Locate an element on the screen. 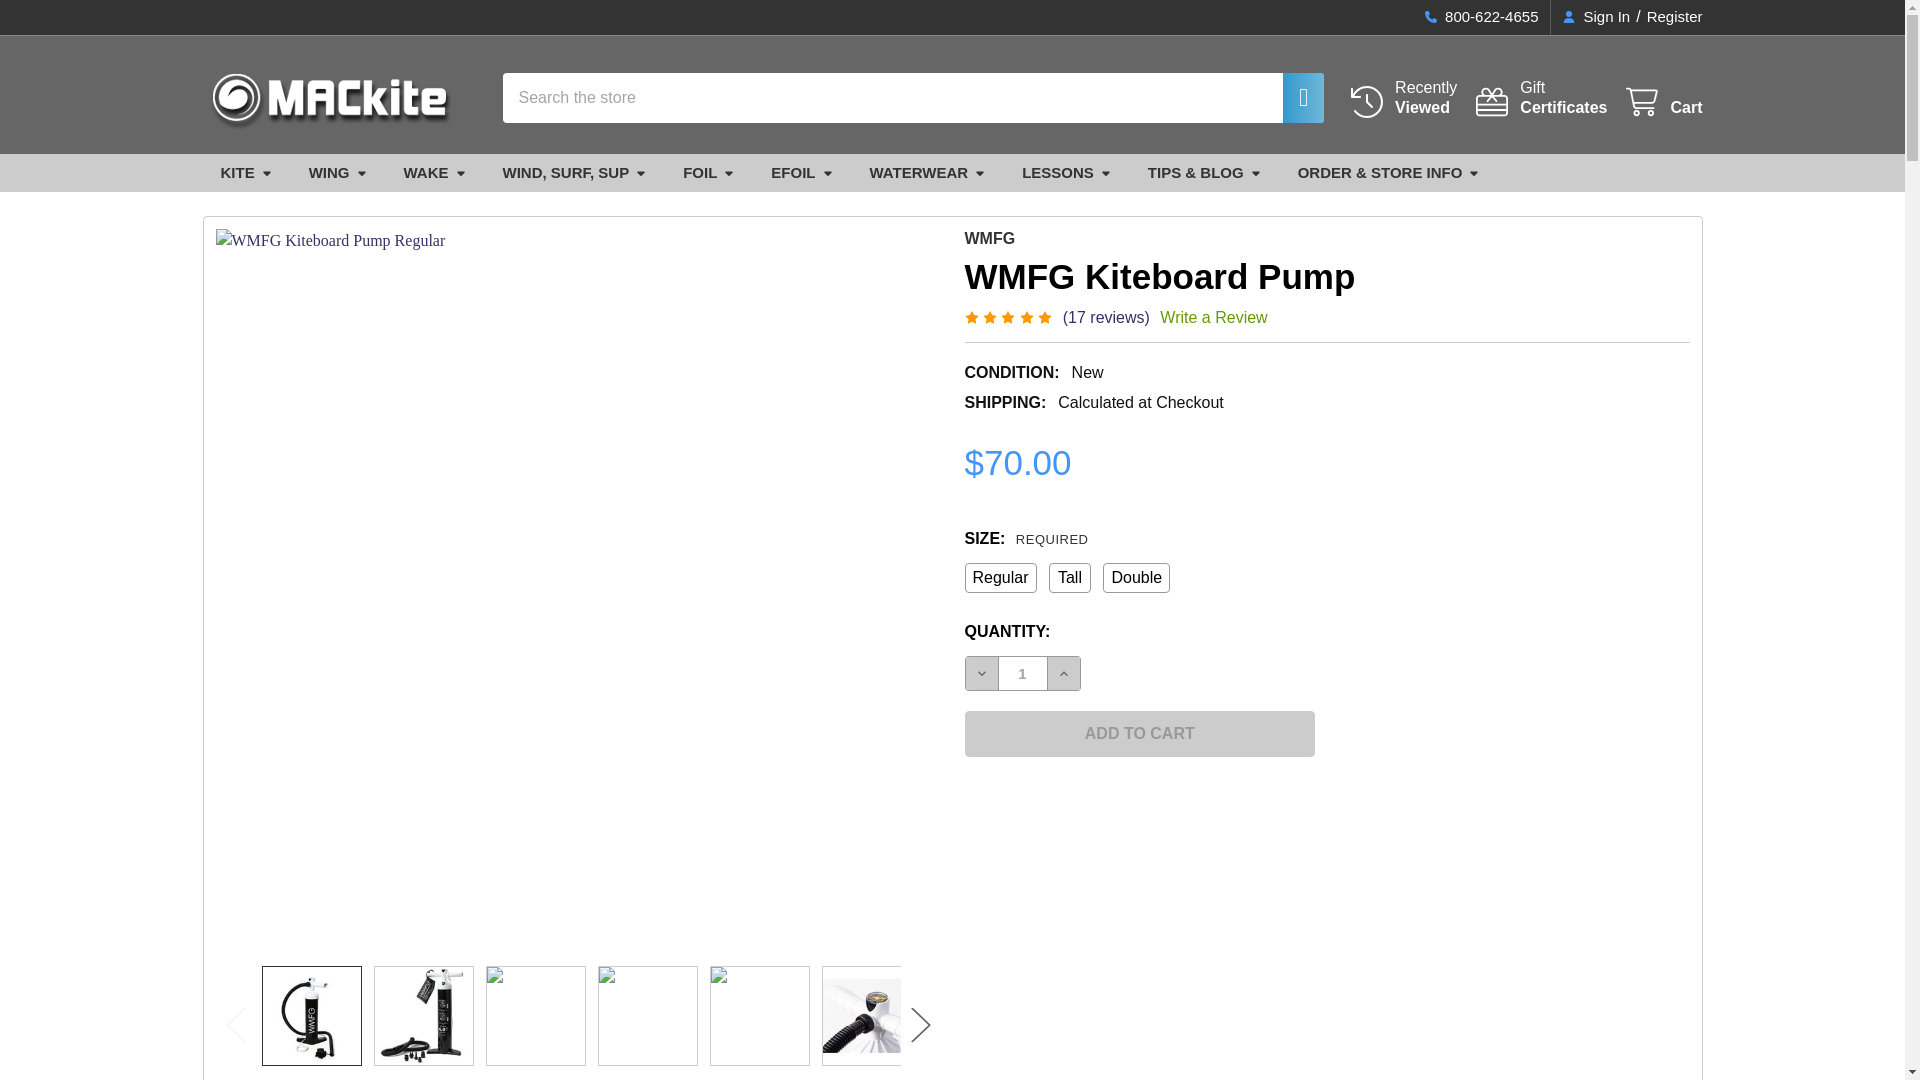  WMFG Kiteboard Pump Tall is located at coordinates (1540, 97).